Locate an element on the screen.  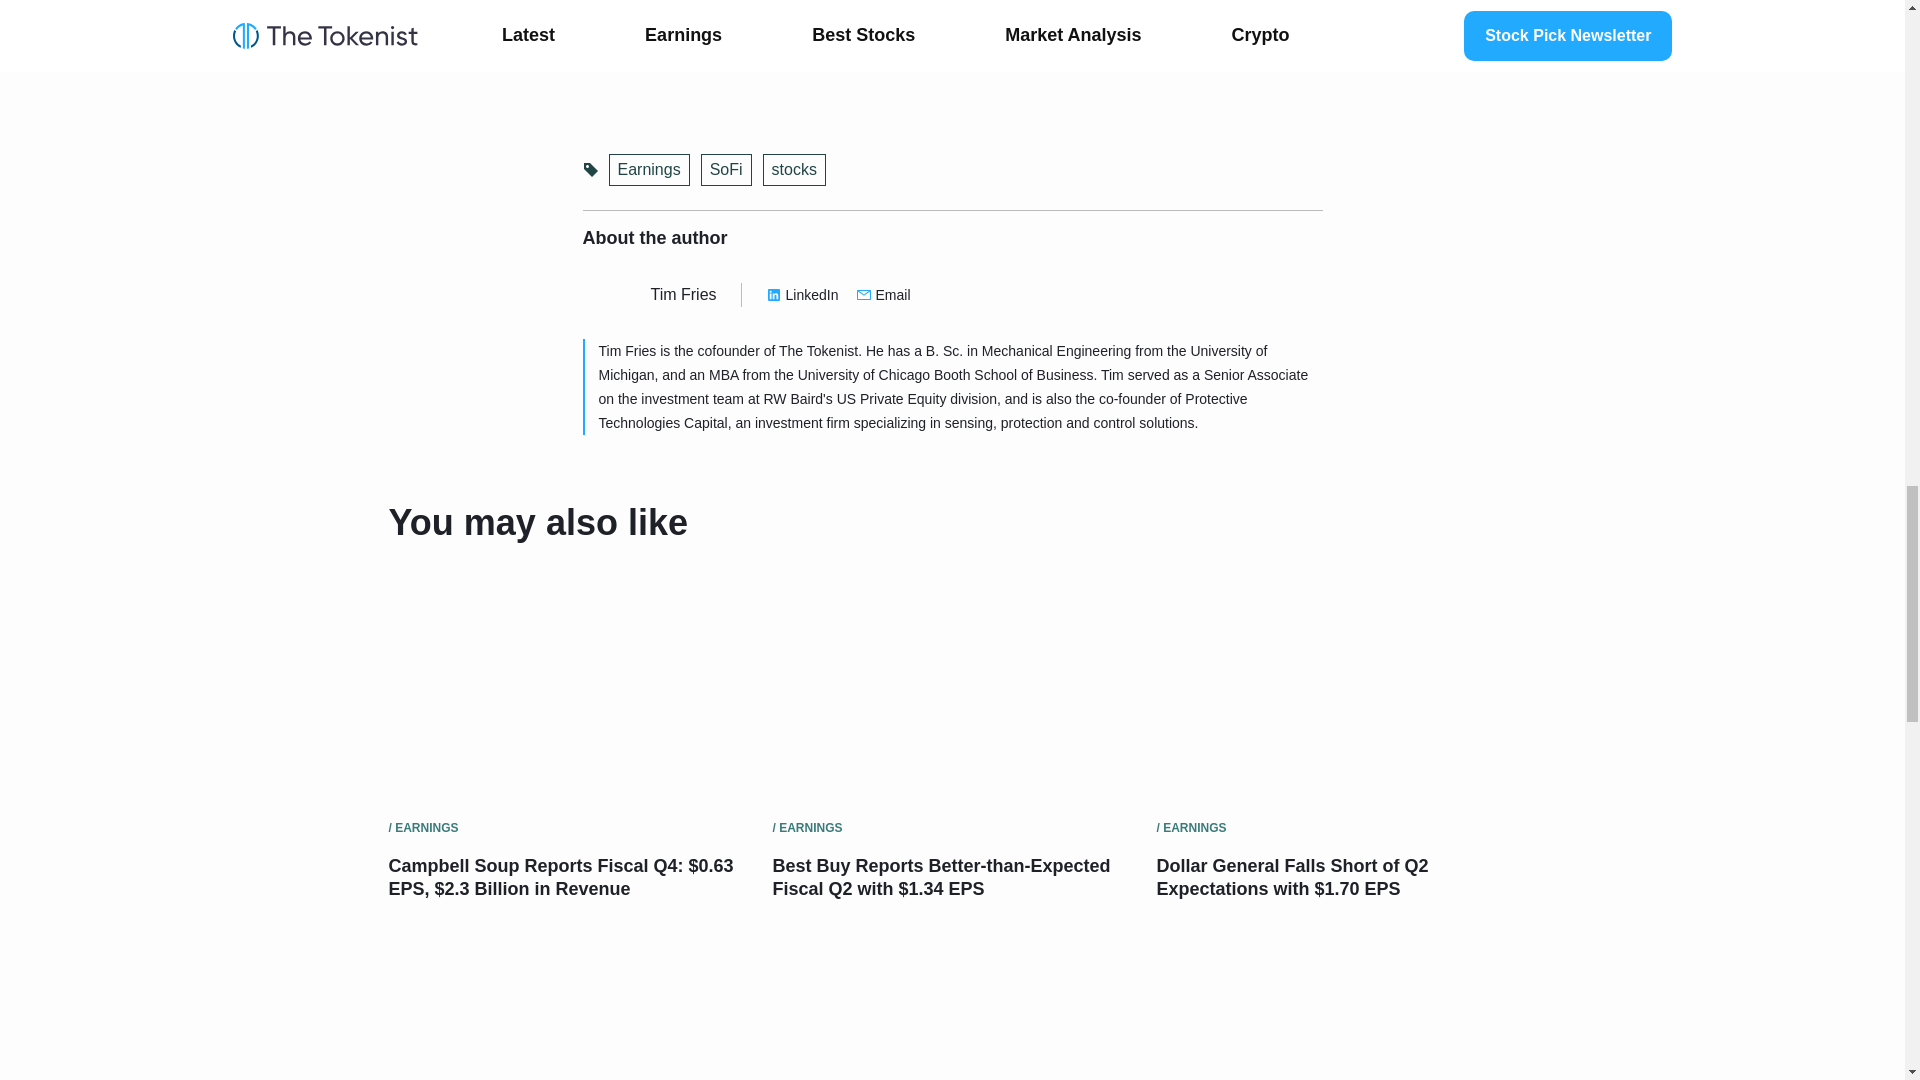
EARNINGS is located at coordinates (1194, 827).